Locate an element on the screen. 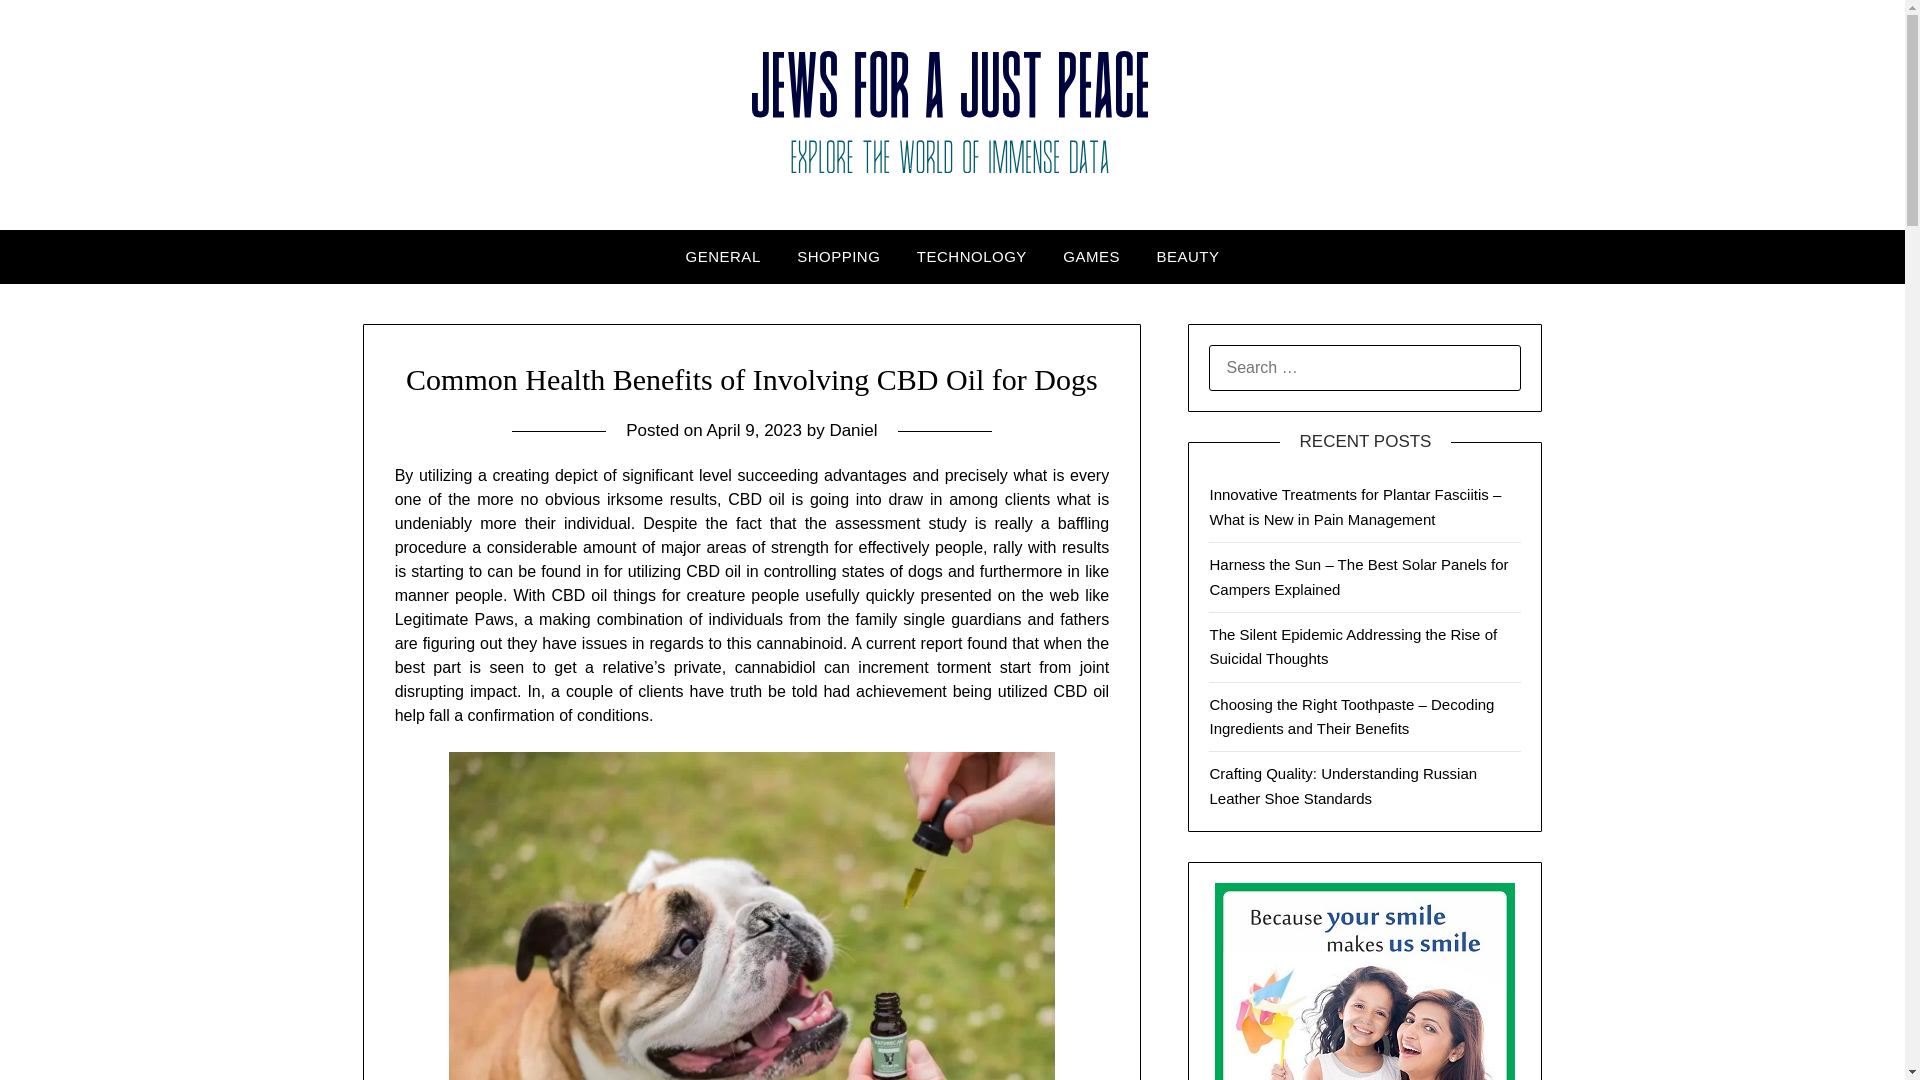 The width and height of the screenshot is (1920, 1080). SHOPPING is located at coordinates (838, 257).